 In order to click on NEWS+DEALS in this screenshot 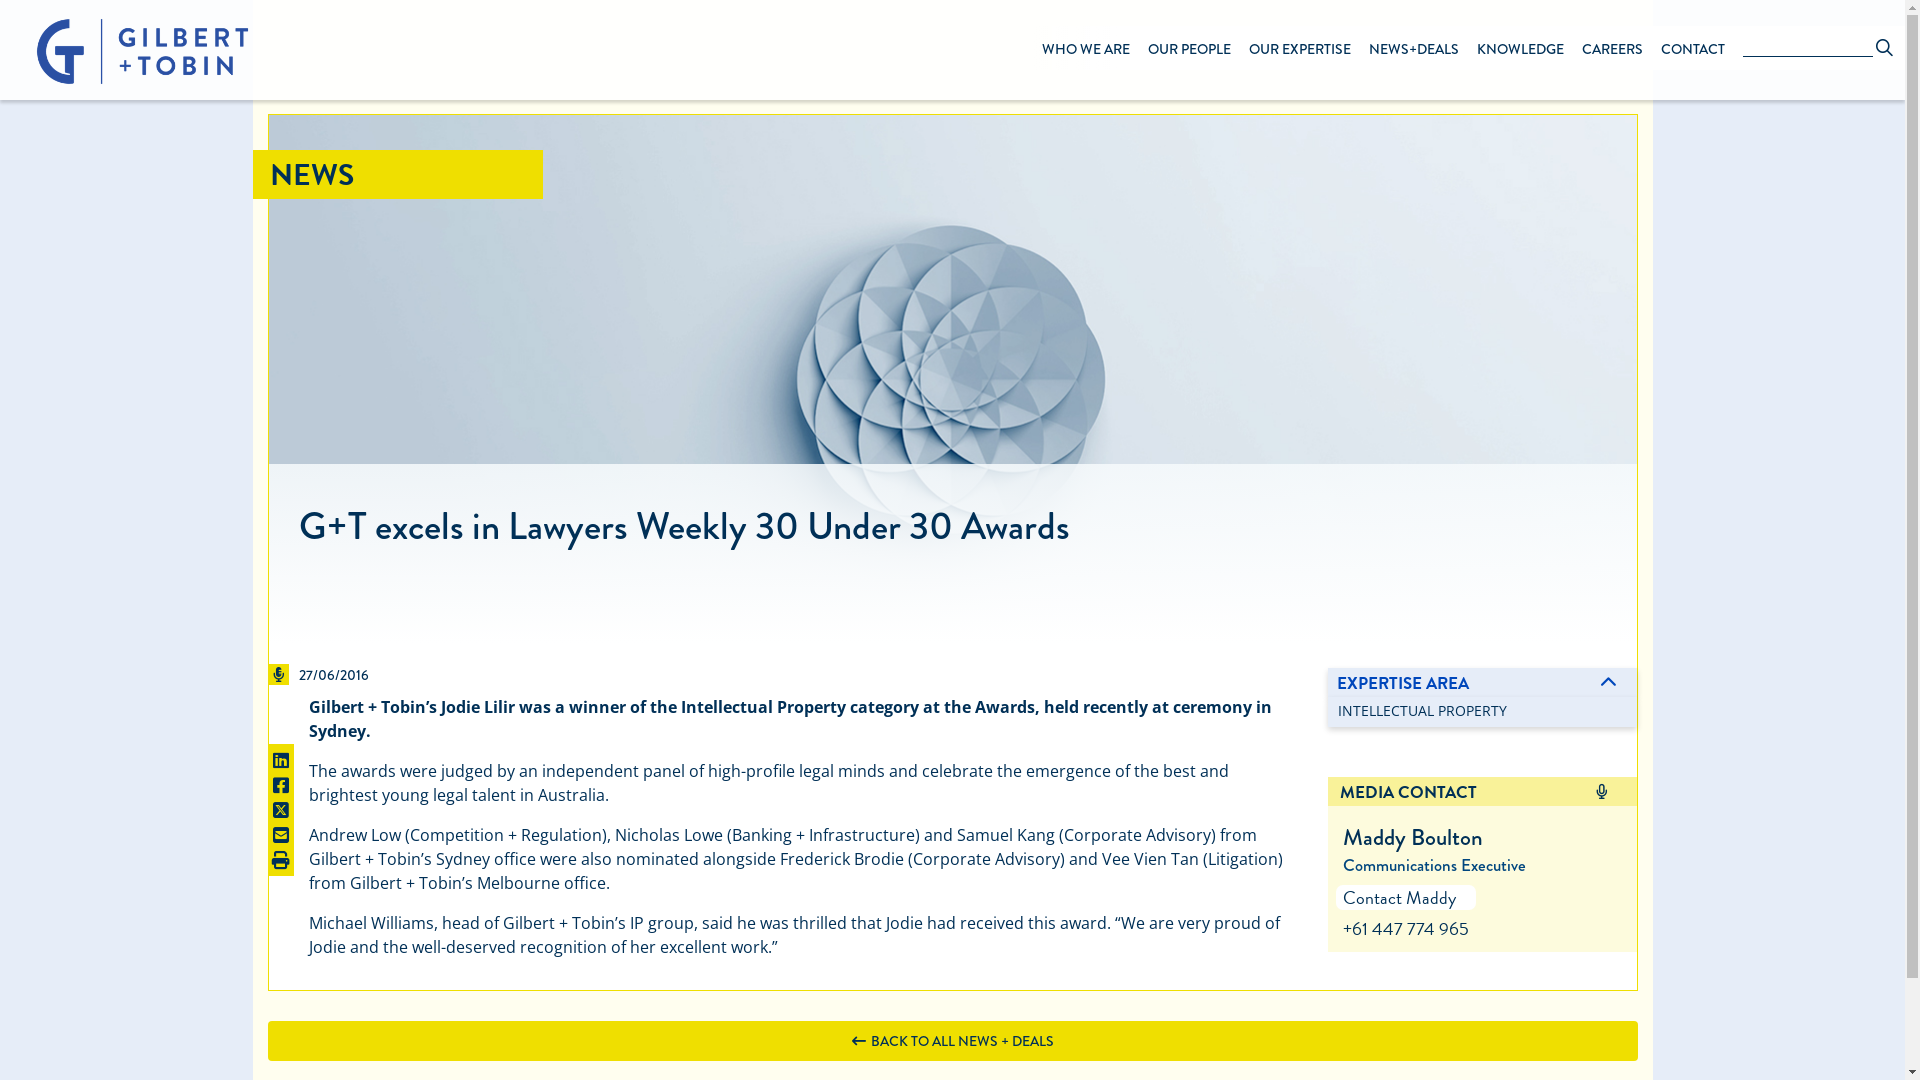, I will do `click(1414, 48)`.